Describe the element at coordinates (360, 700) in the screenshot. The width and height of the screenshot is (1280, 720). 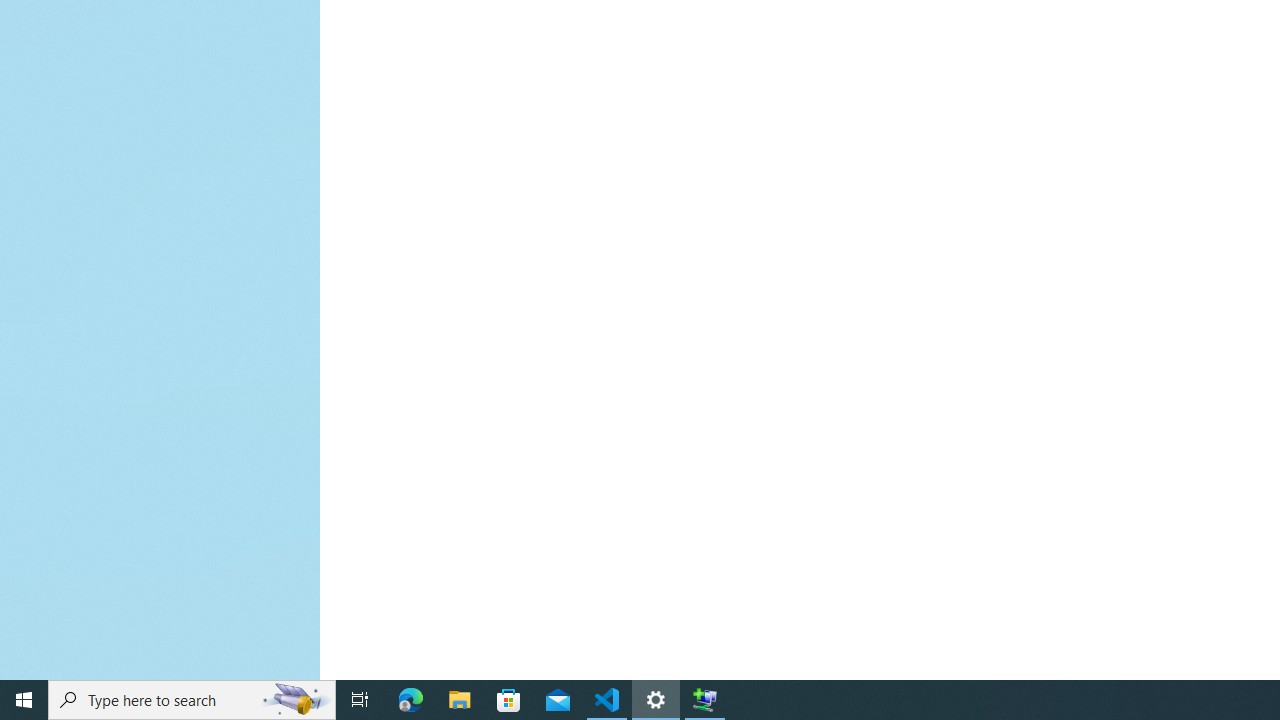
I see `Task View` at that location.